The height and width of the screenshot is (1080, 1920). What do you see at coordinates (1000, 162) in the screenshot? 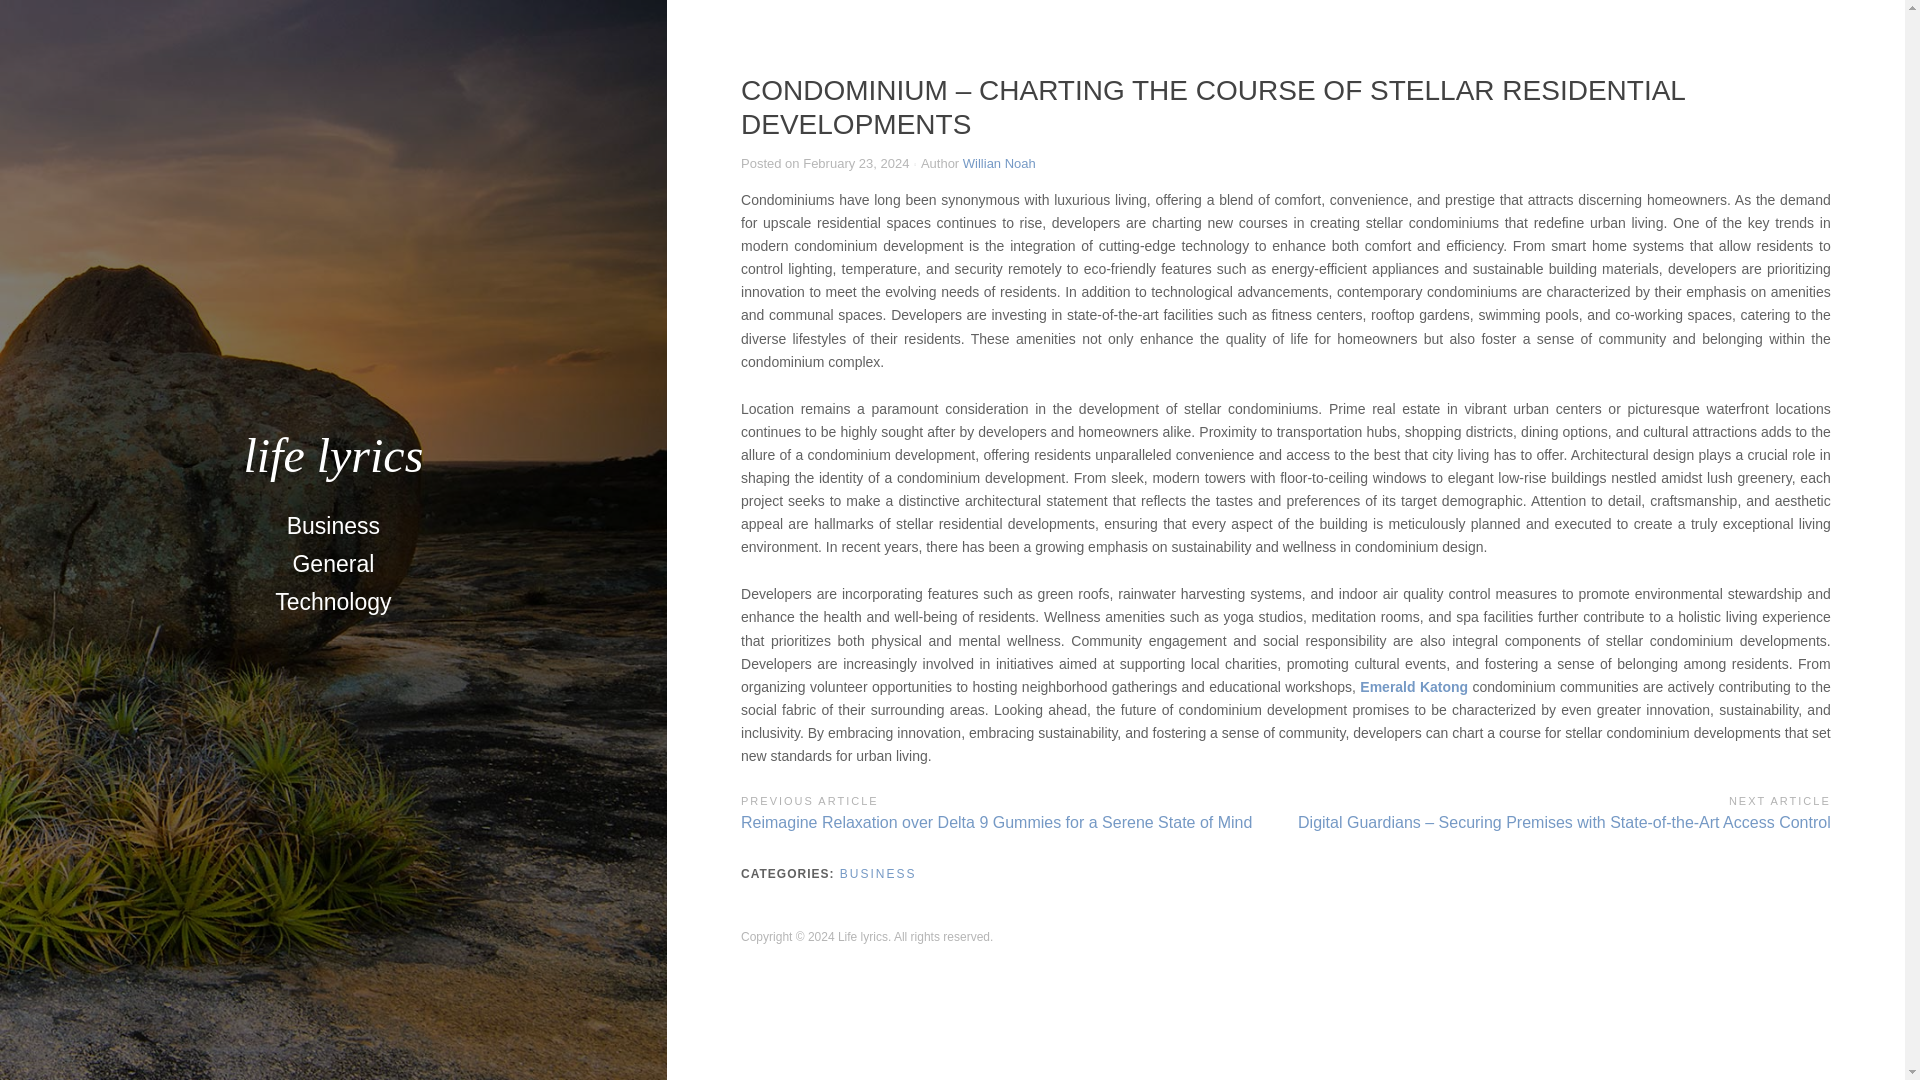
I see `Willian Noah` at bounding box center [1000, 162].